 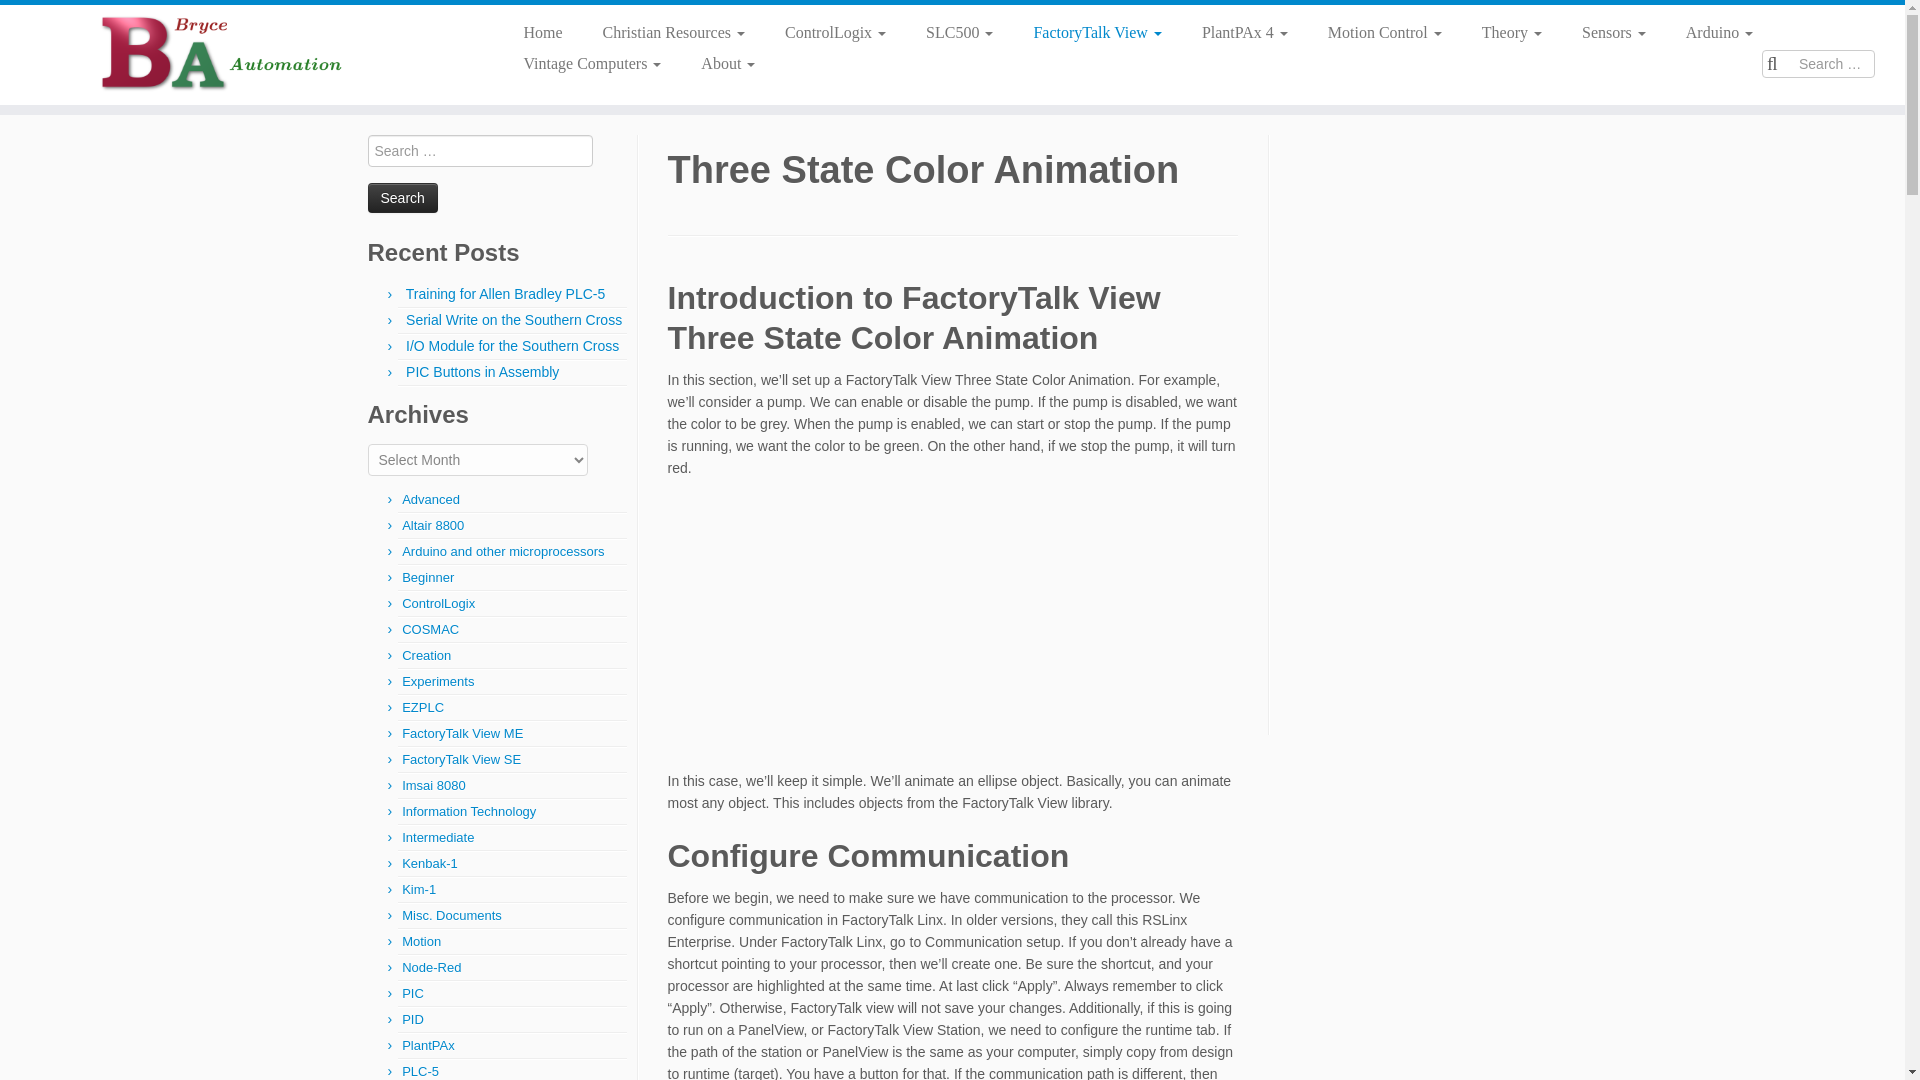 What do you see at coordinates (542, 32) in the screenshot?
I see `Home` at bounding box center [542, 32].